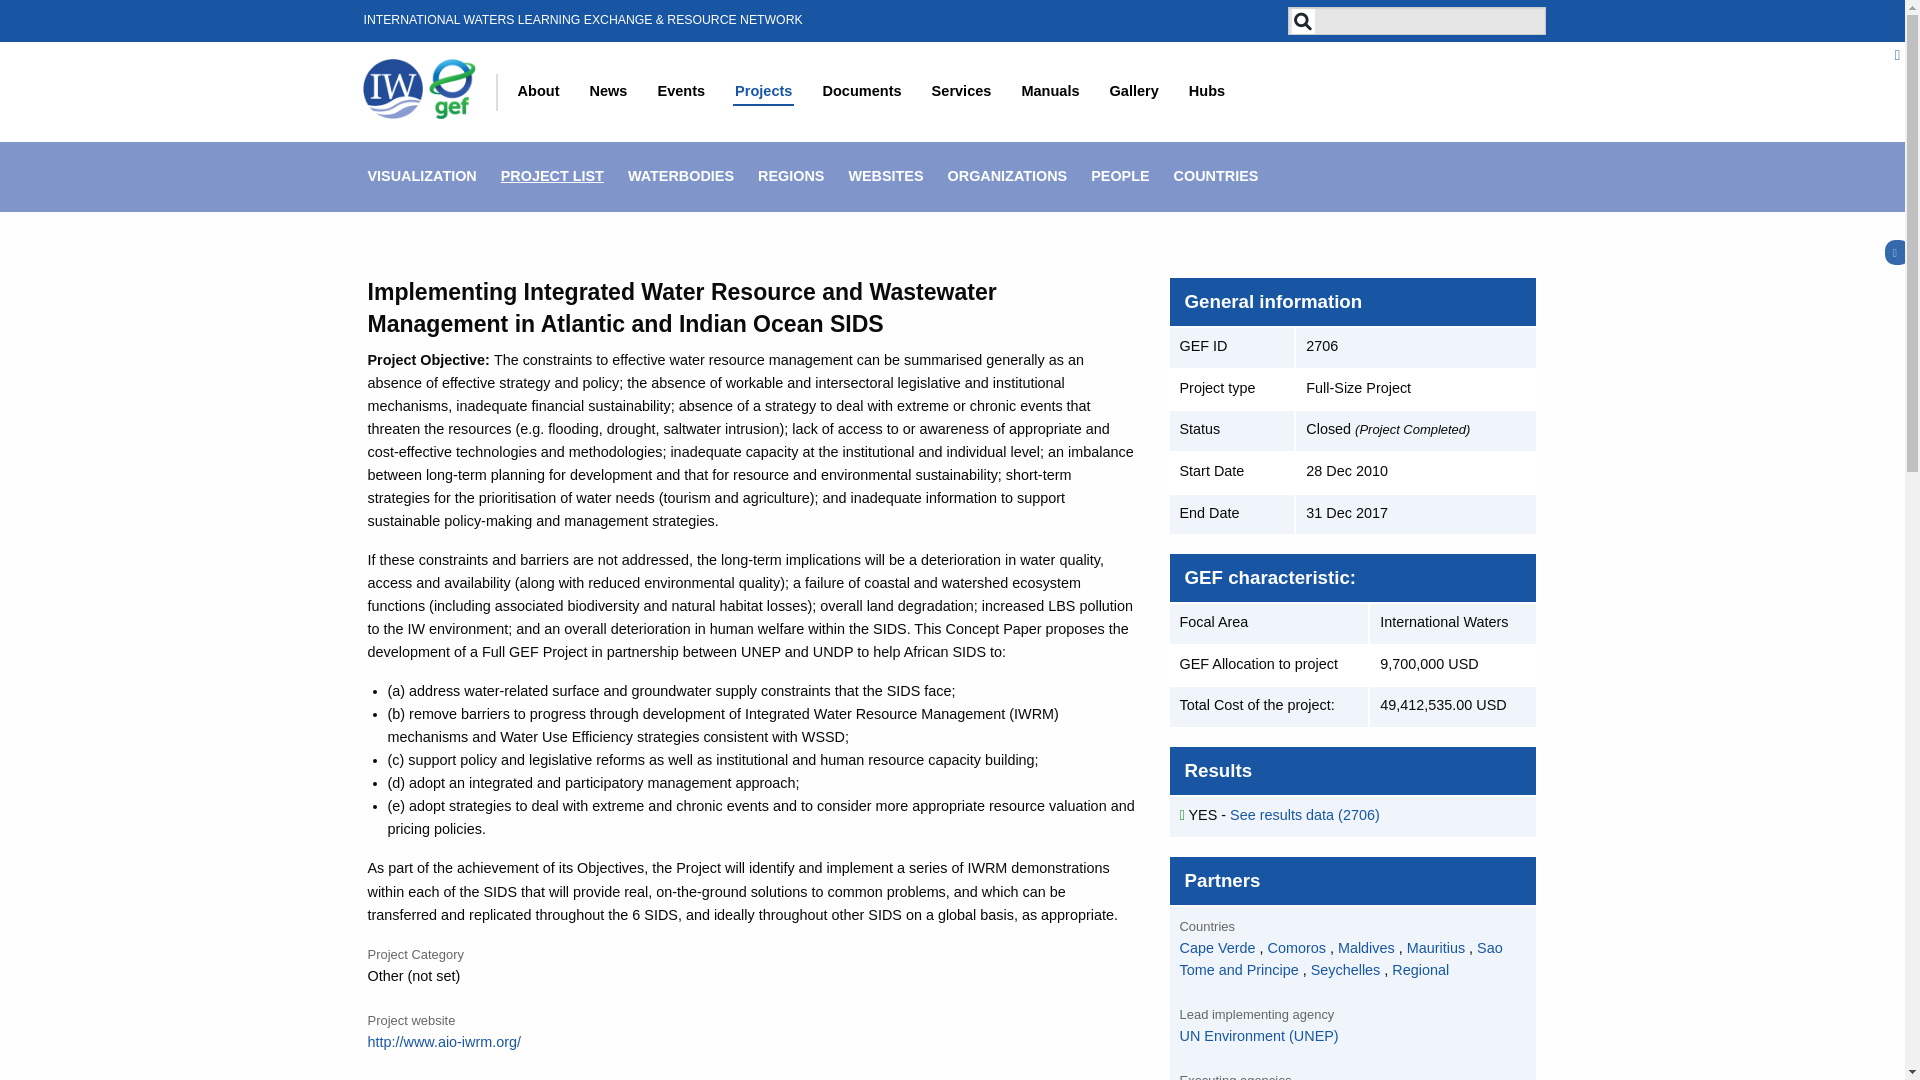 This screenshot has width=1920, height=1080. Describe the element at coordinates (539, 92) in the screenshot. I see `About` at that location.